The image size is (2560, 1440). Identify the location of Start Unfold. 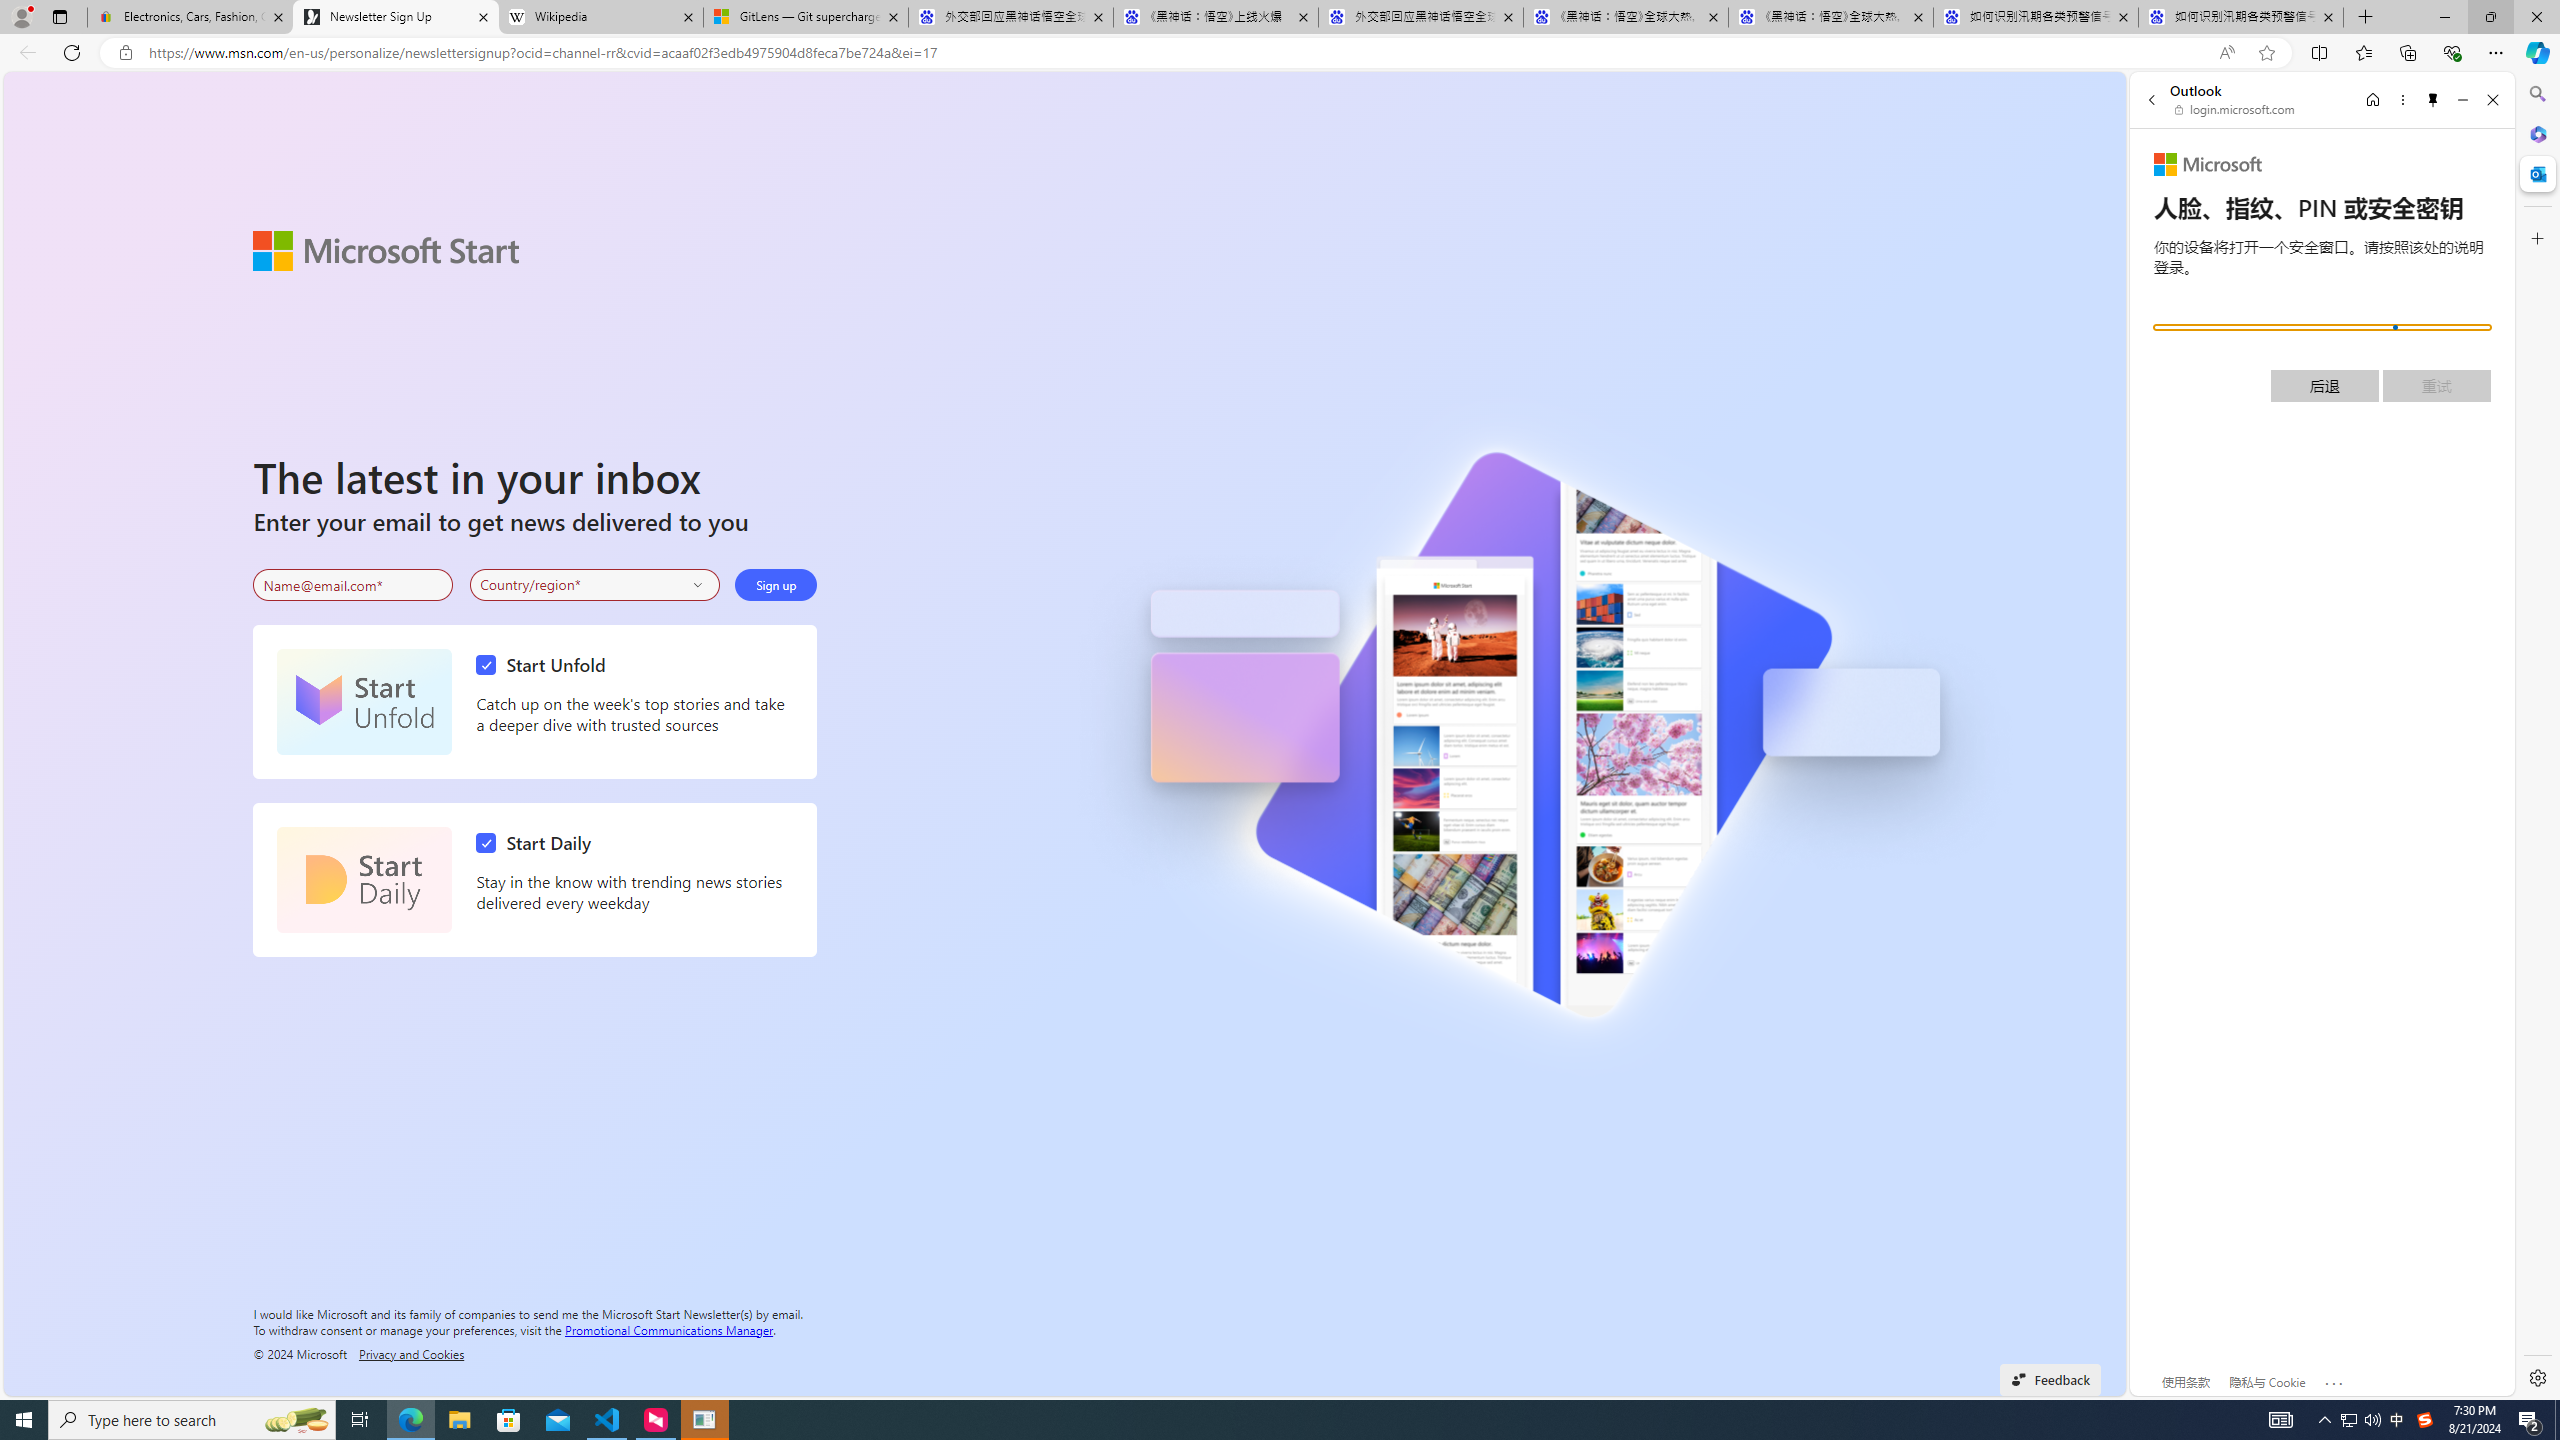
(364, 702).